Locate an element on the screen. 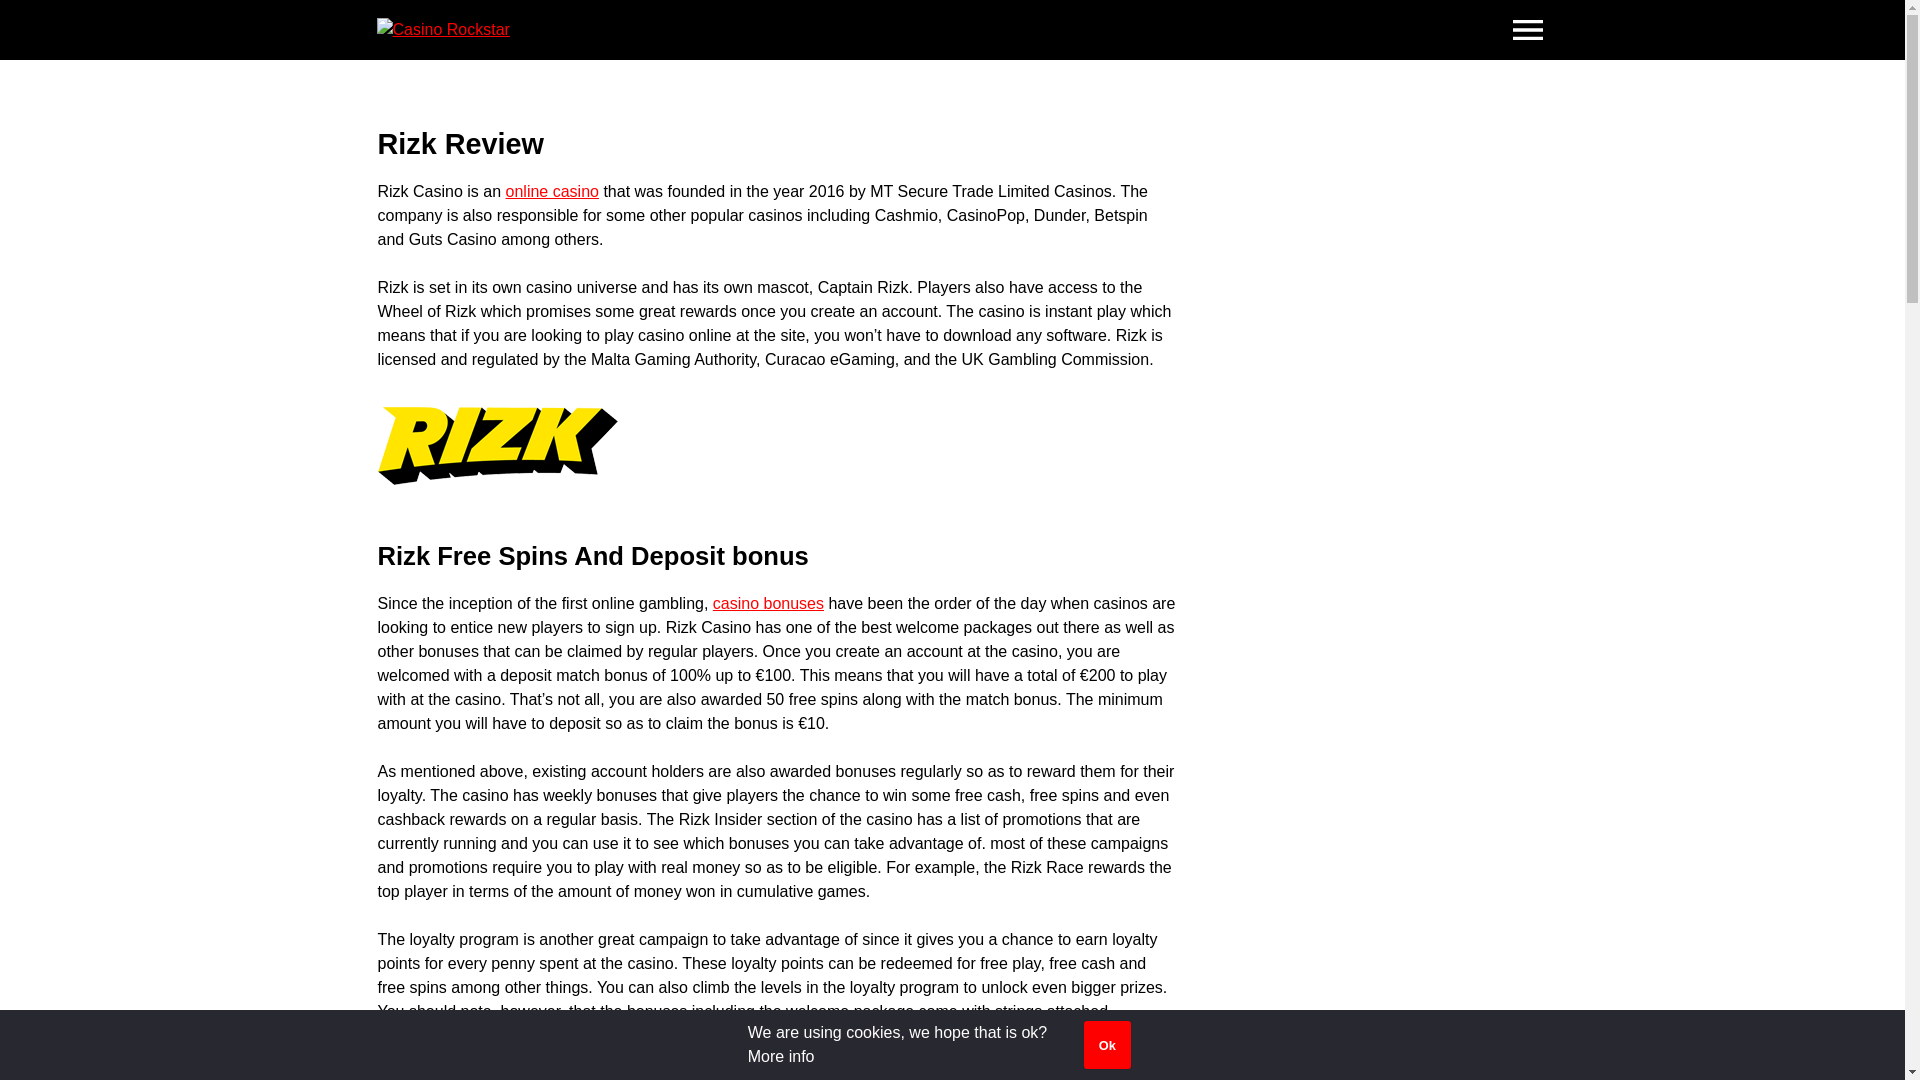  Ok is located at coordinates (1107, 1044).